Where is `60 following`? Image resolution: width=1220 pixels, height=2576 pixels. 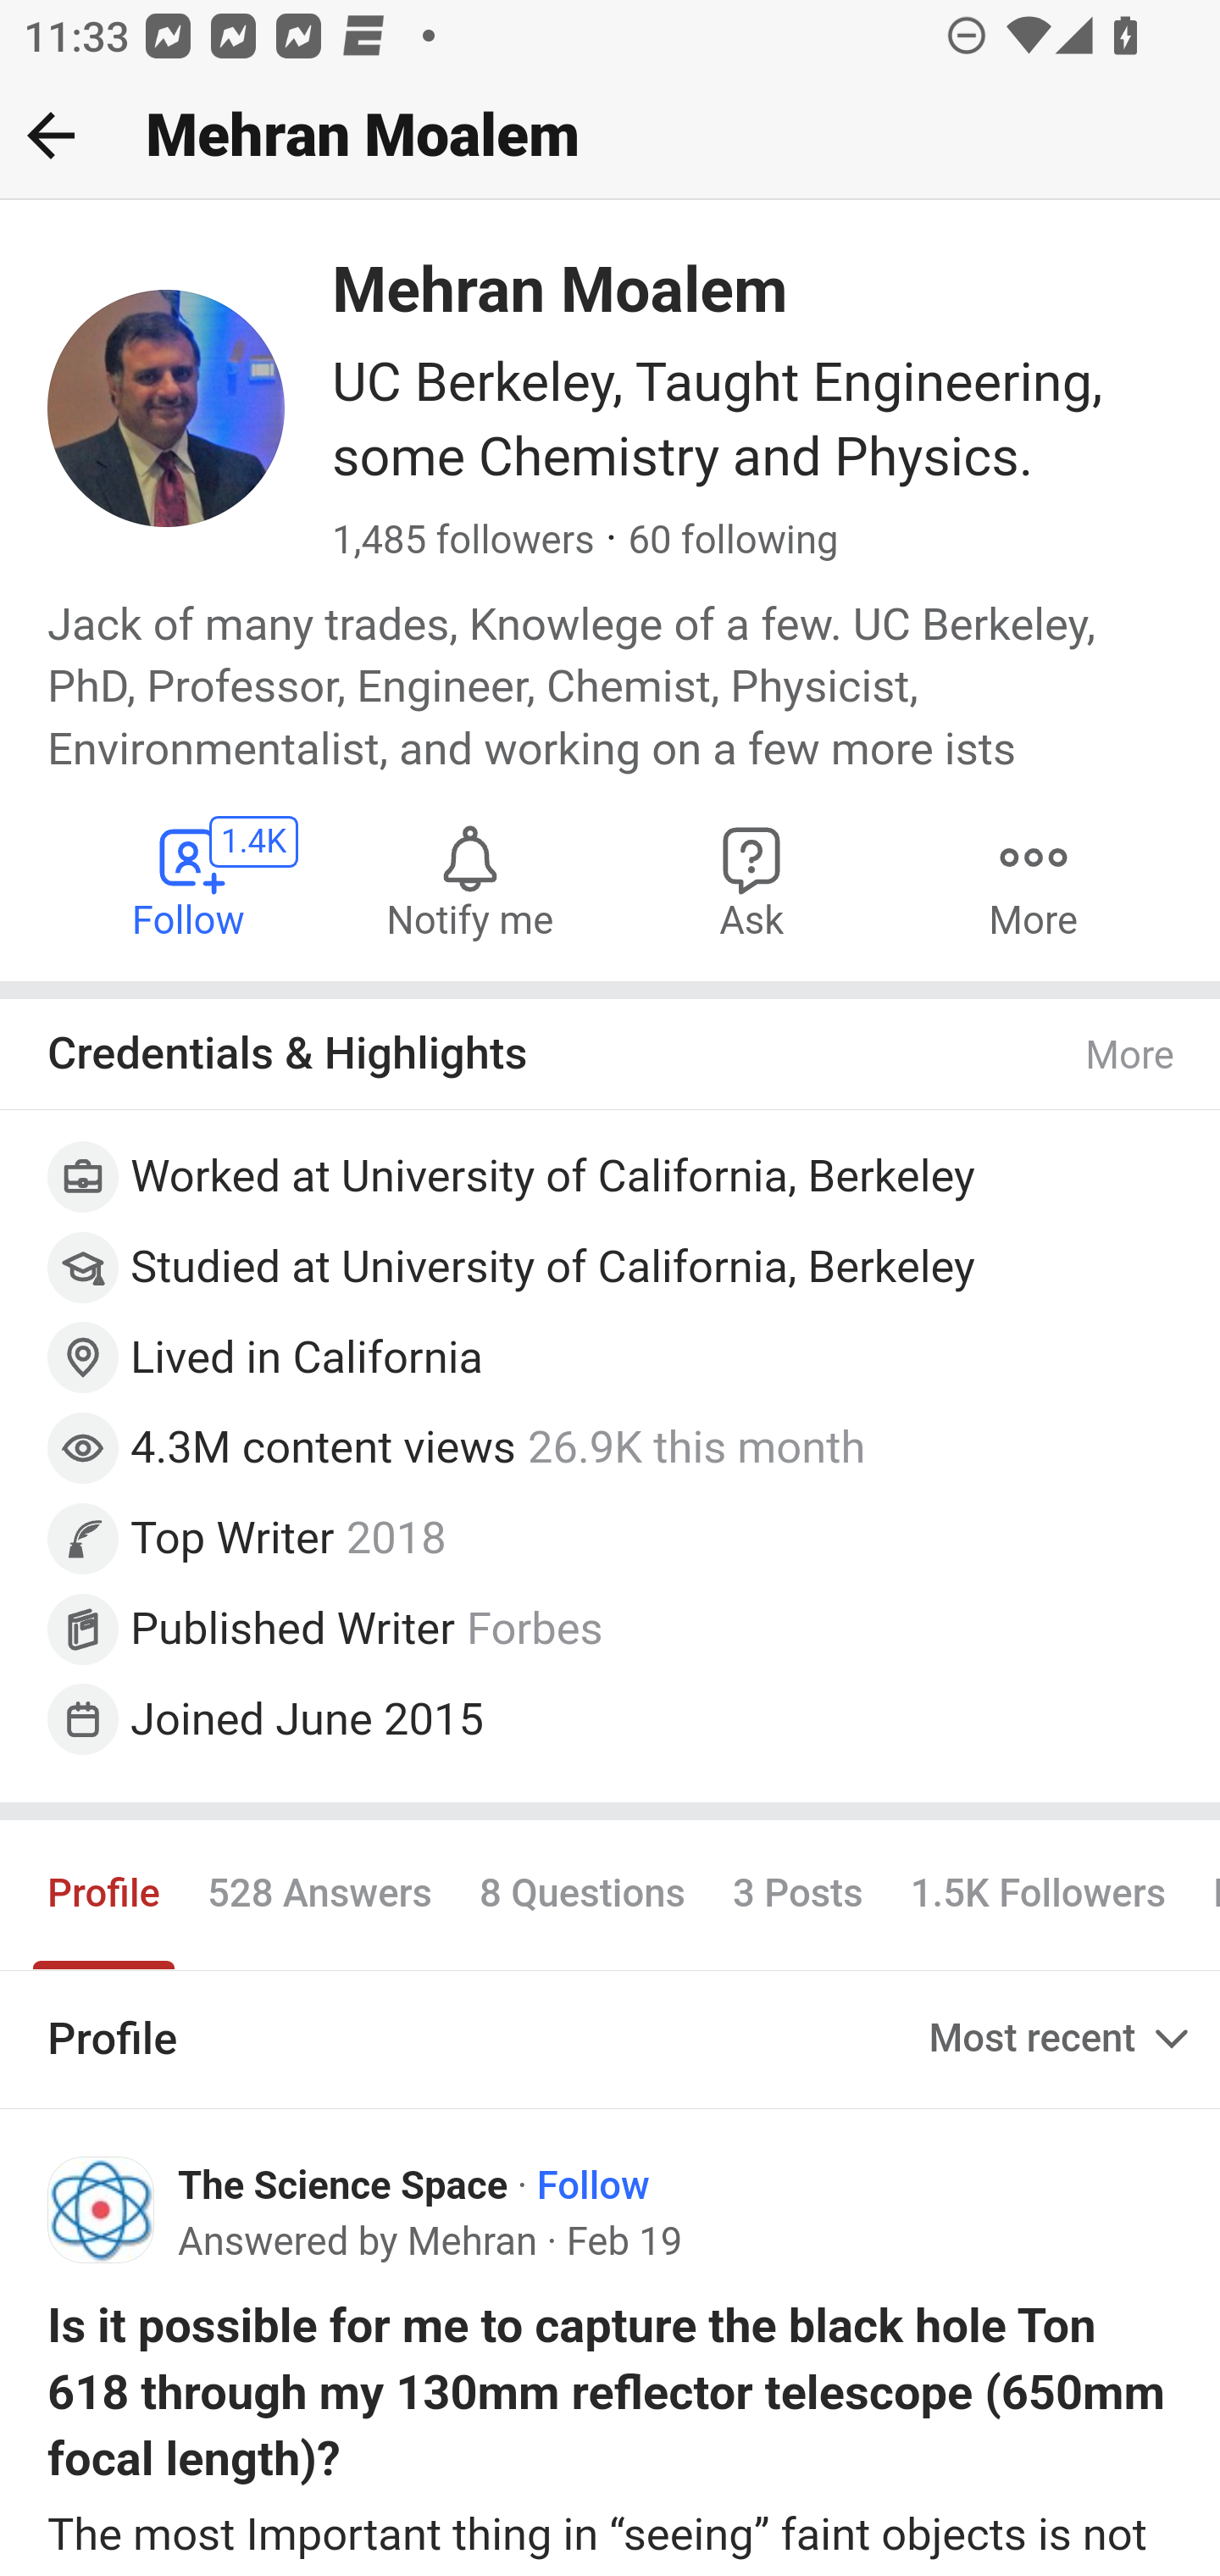 60 following is located at coordinates (732, 542).